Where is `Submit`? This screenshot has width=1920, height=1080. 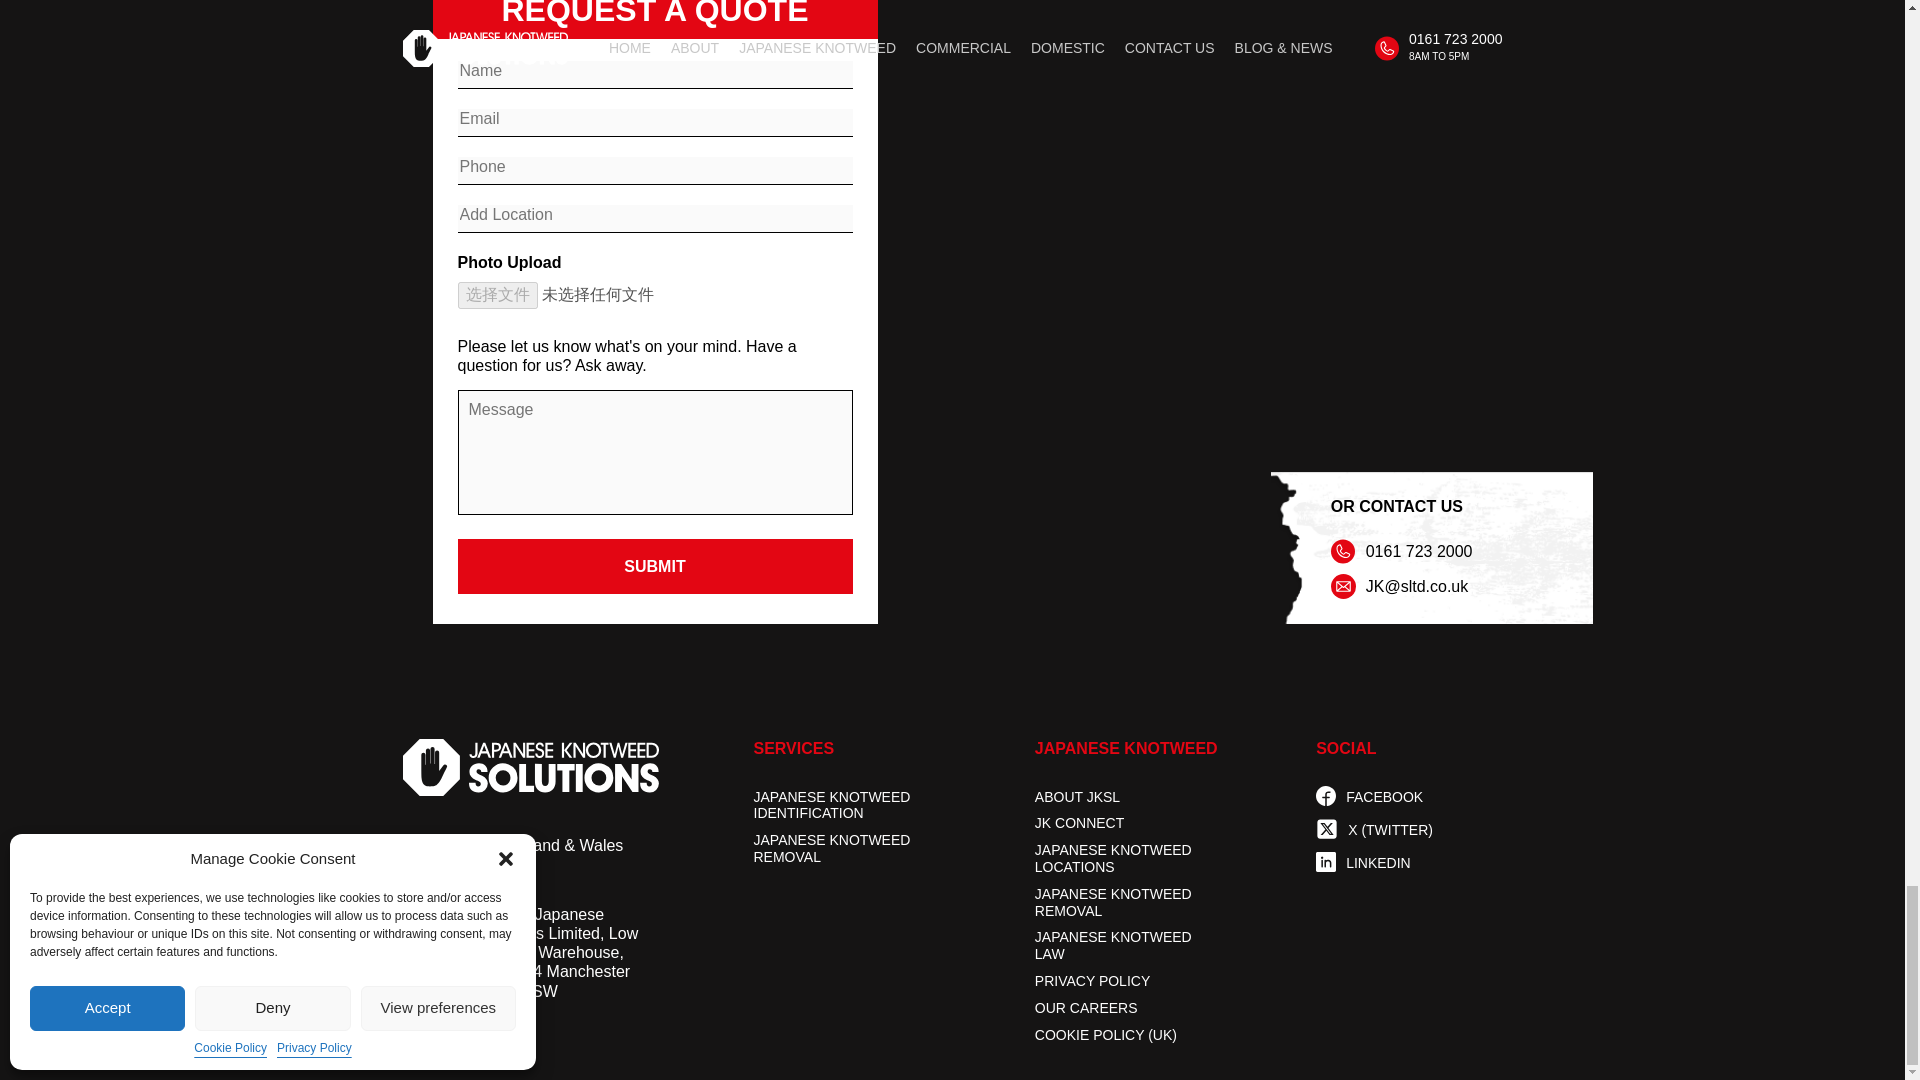 Submit is located at coordinates (655, 566).